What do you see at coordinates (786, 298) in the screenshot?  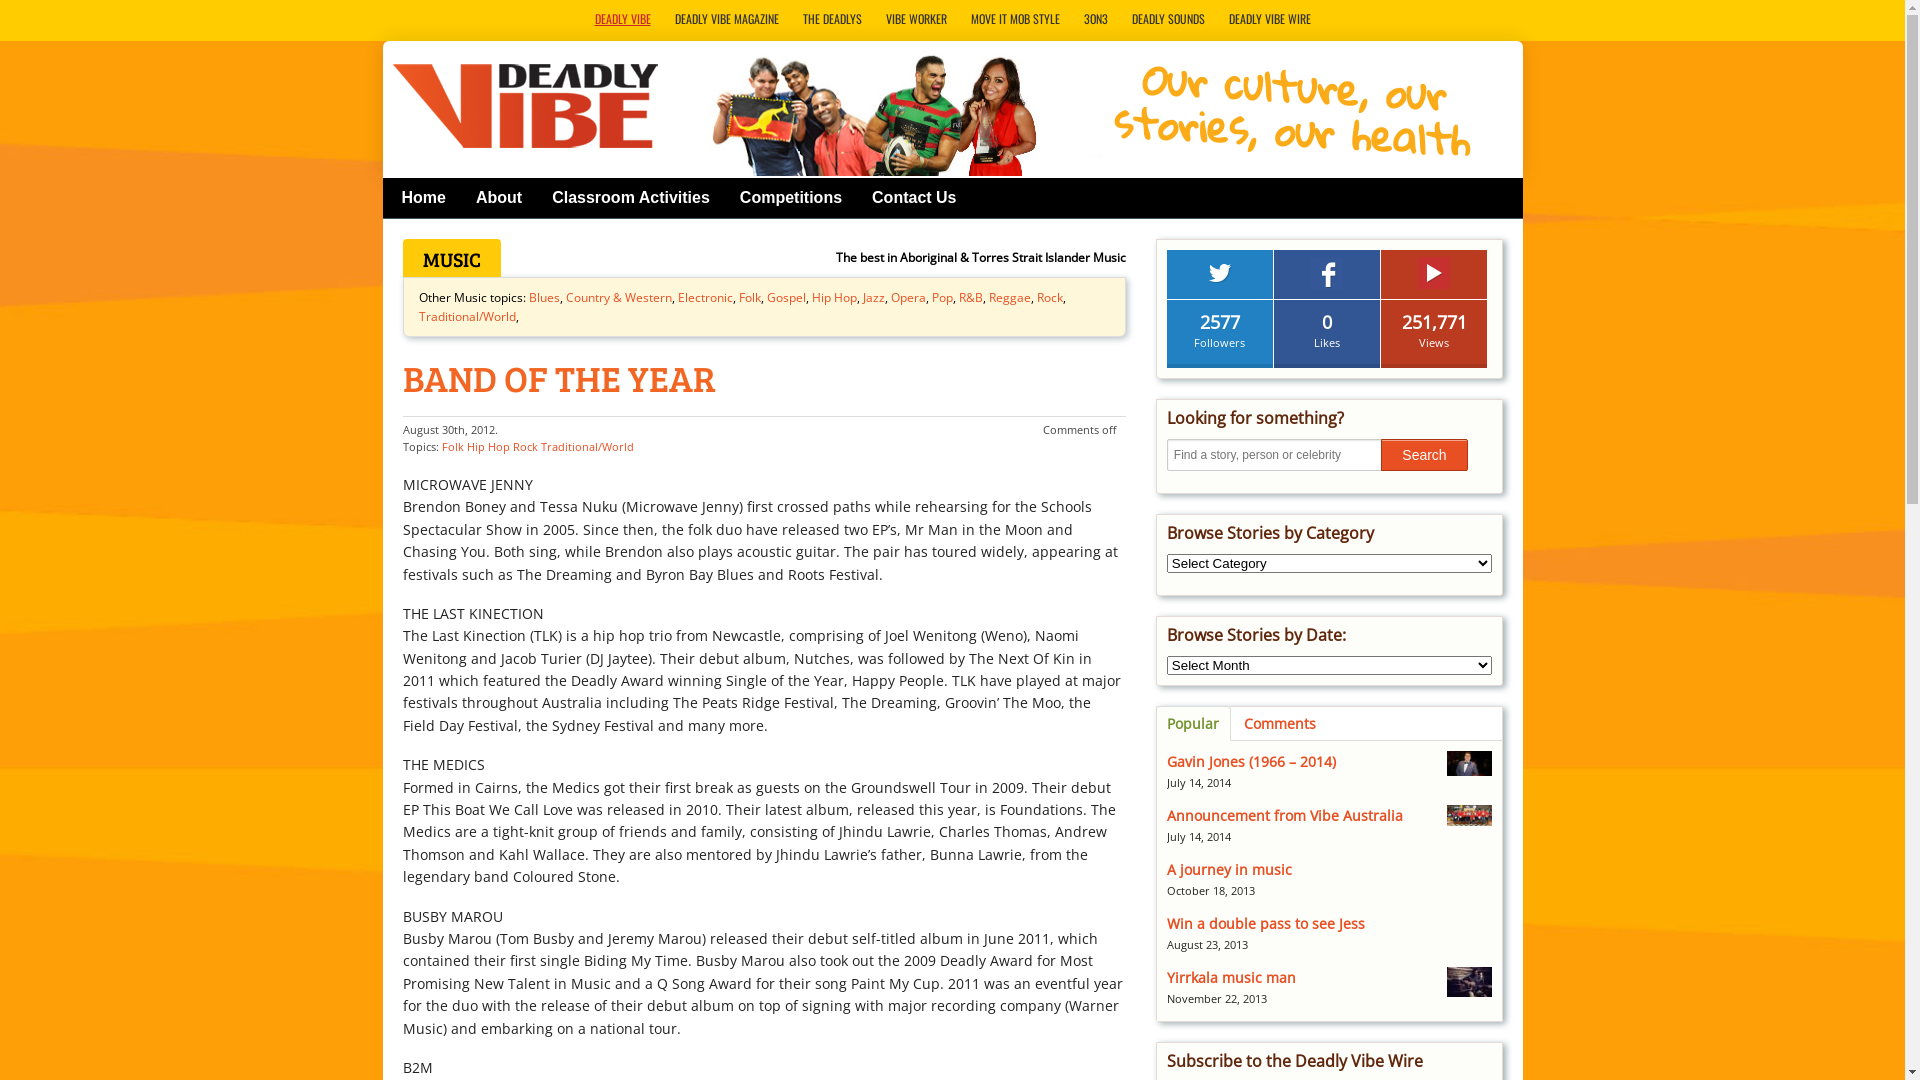 I see `Gospel` at bounding box center [786, 298].